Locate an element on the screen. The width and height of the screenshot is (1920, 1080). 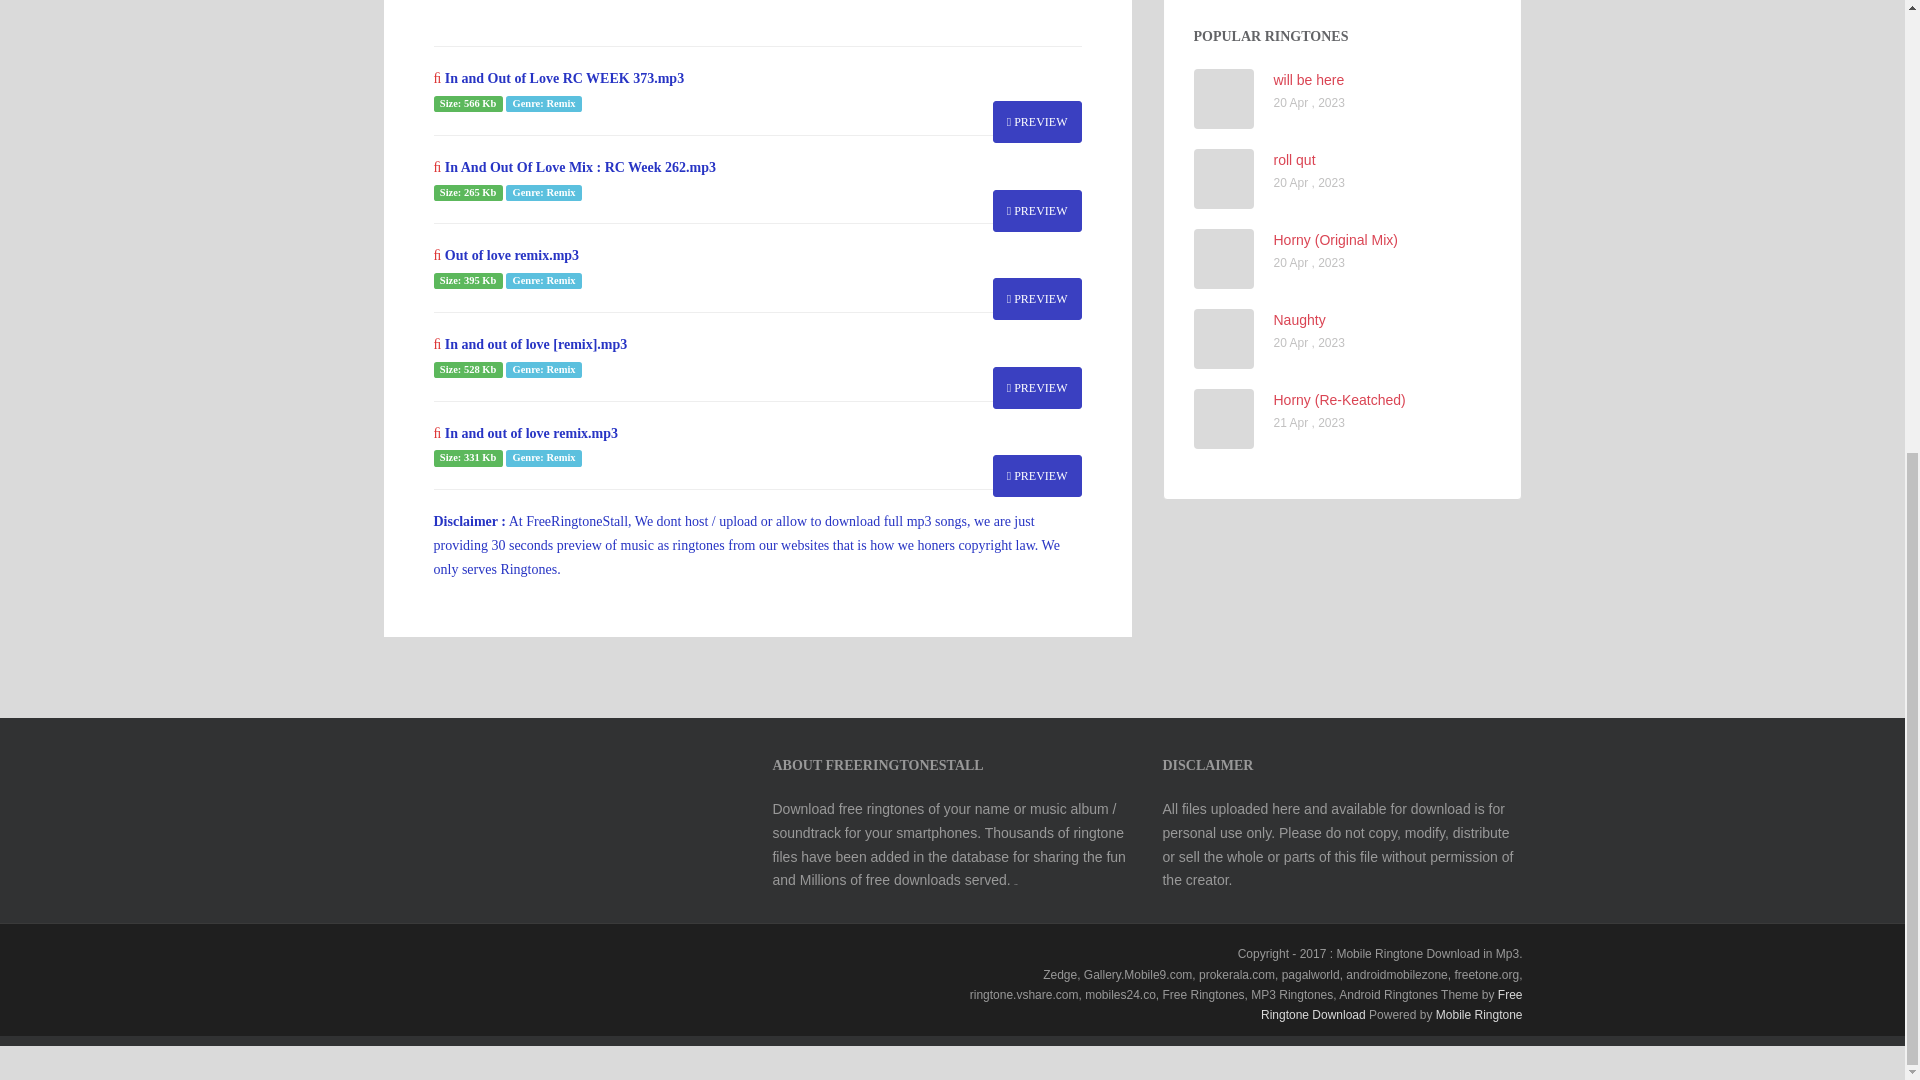
free ringtone download is located at coordinates (1392, 1004).